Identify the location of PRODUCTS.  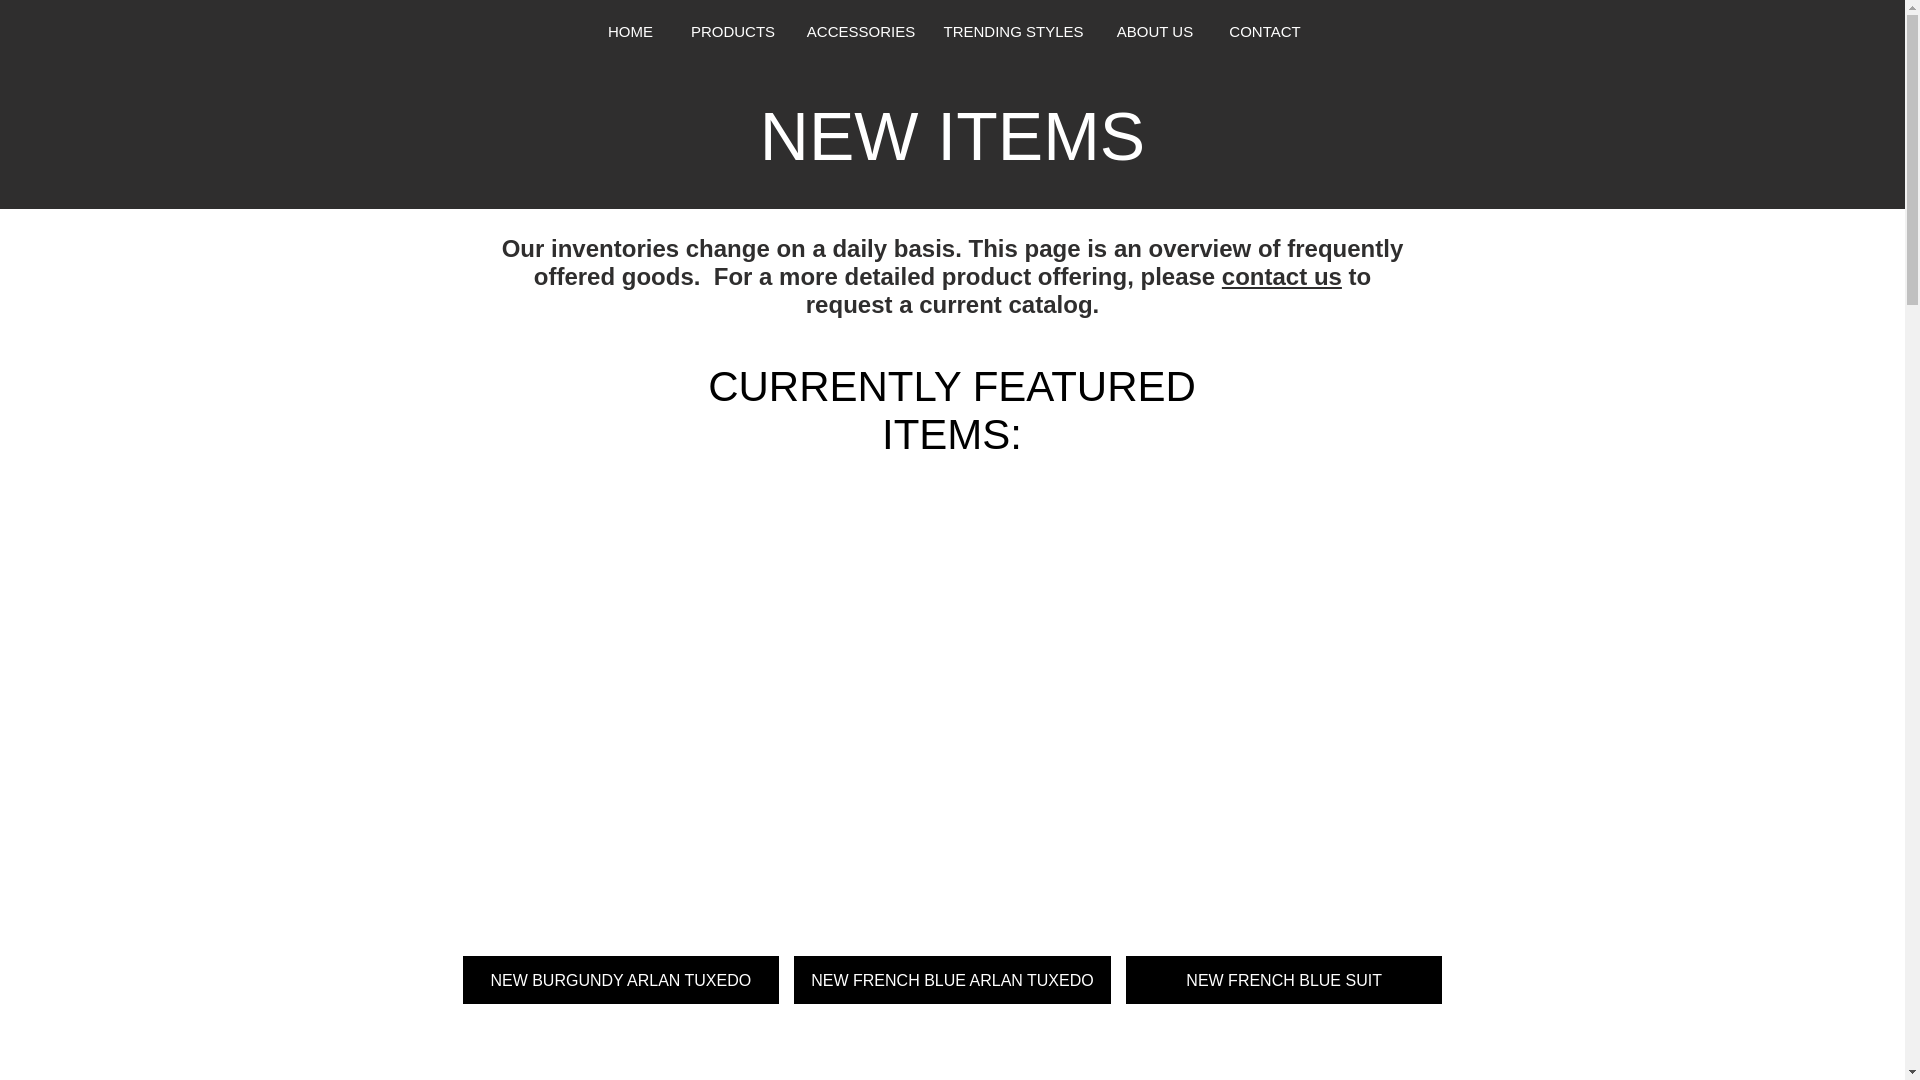
(732, 32).